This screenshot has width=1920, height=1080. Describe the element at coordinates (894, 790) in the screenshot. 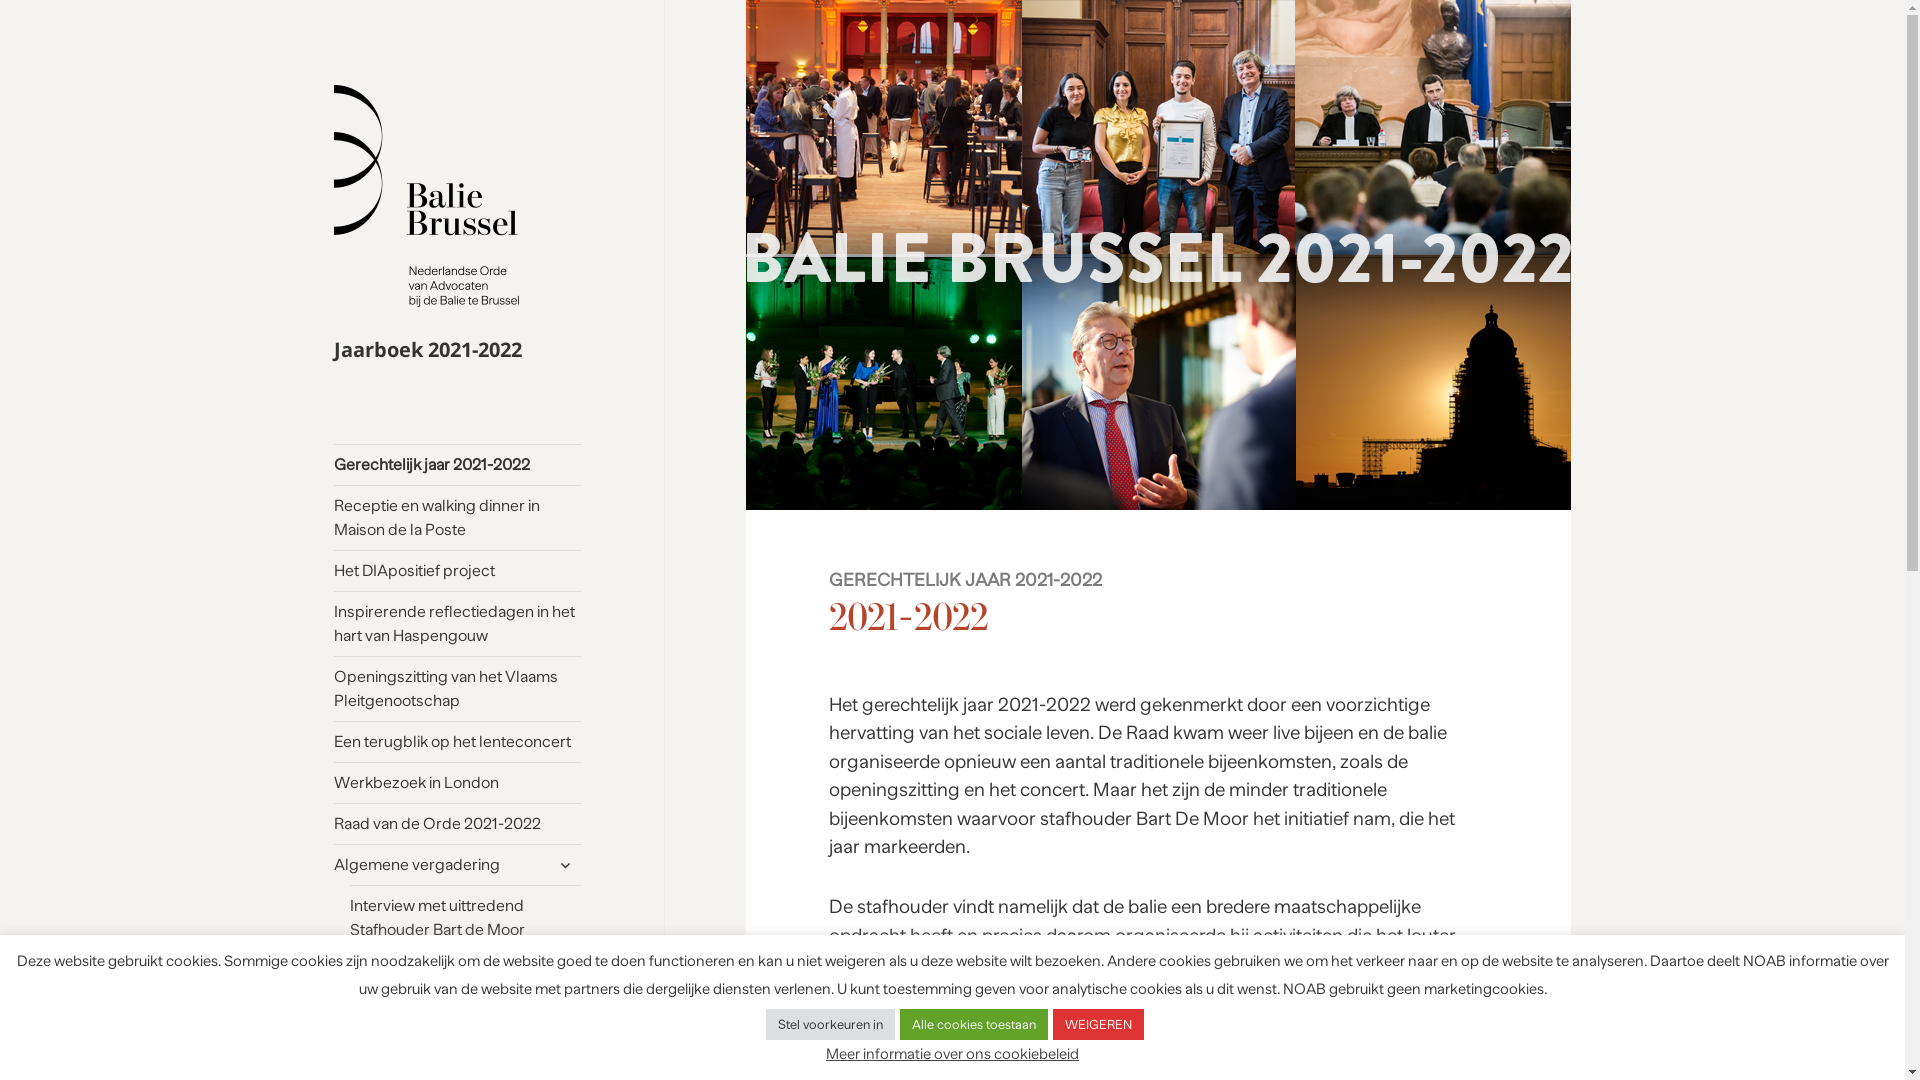

I see `openingszitting` at that location.